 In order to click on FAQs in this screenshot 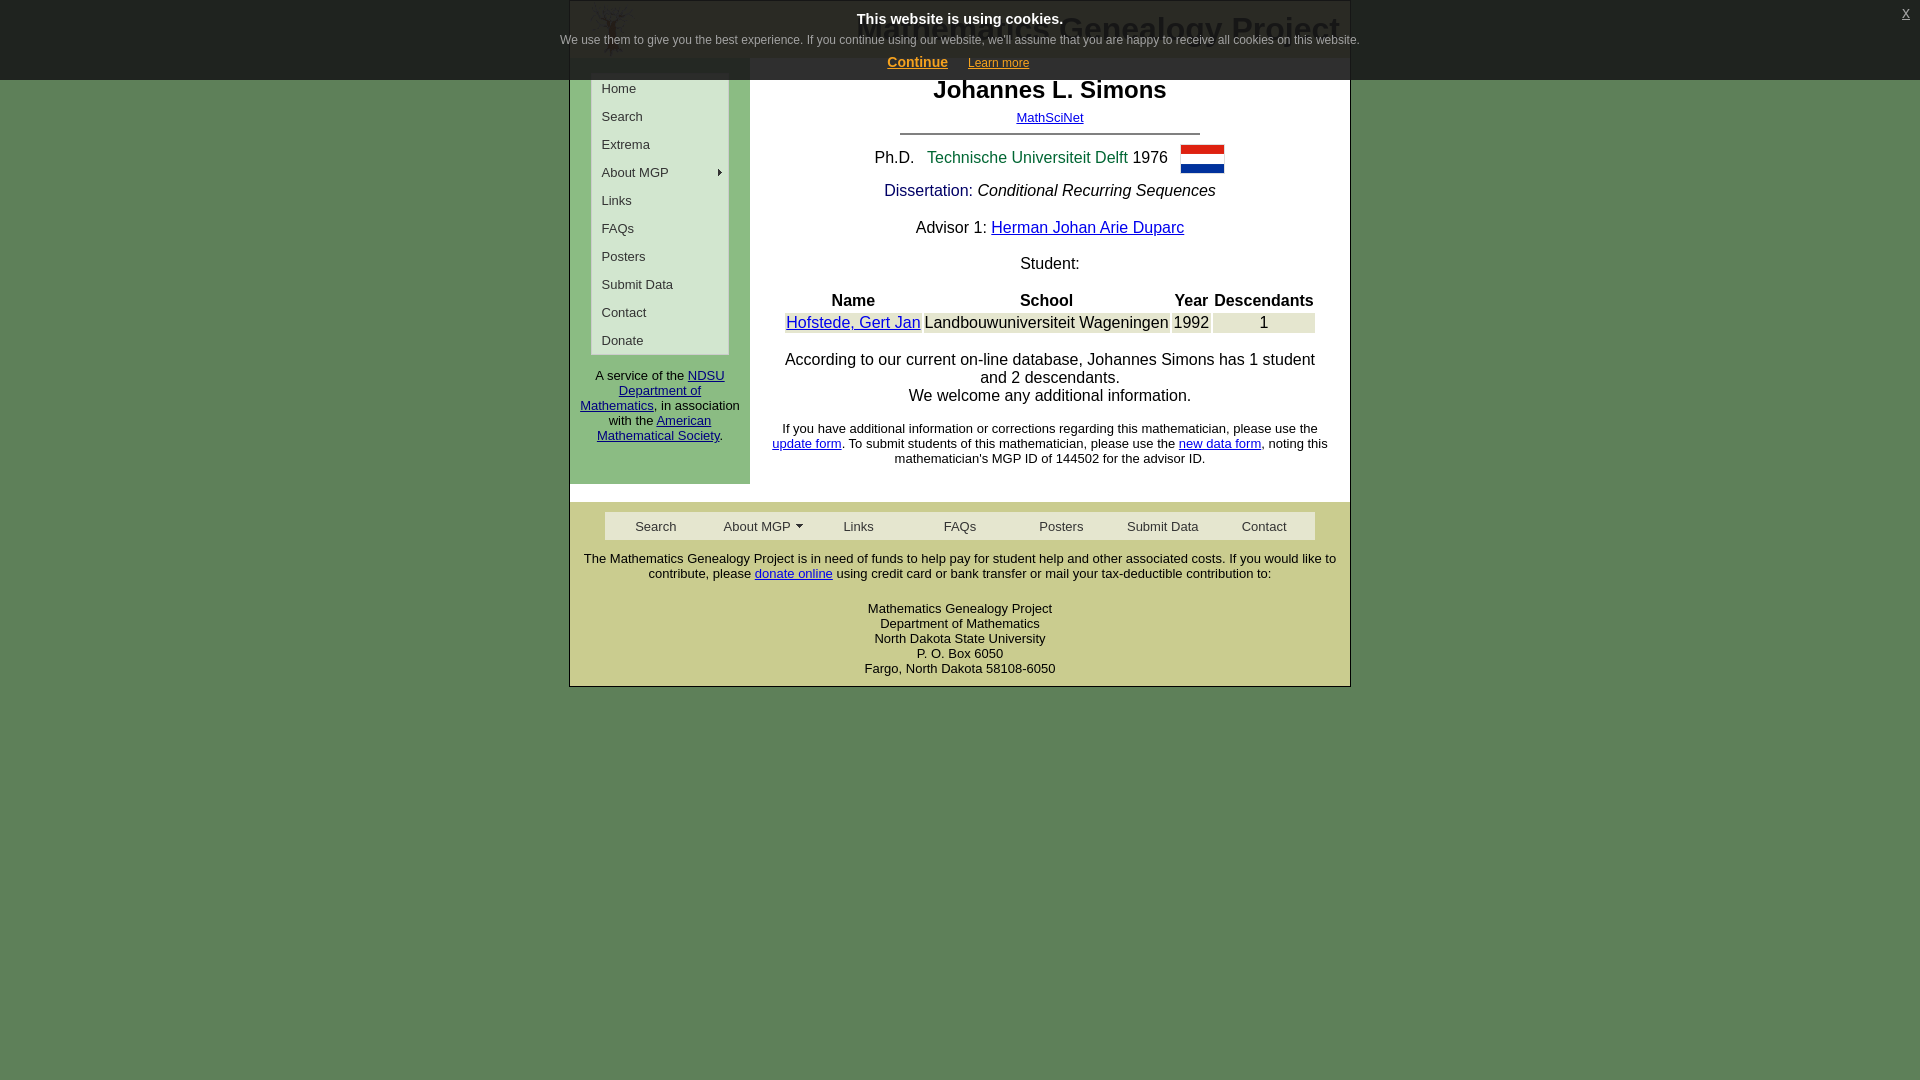, I will do `click(958, 526)`.